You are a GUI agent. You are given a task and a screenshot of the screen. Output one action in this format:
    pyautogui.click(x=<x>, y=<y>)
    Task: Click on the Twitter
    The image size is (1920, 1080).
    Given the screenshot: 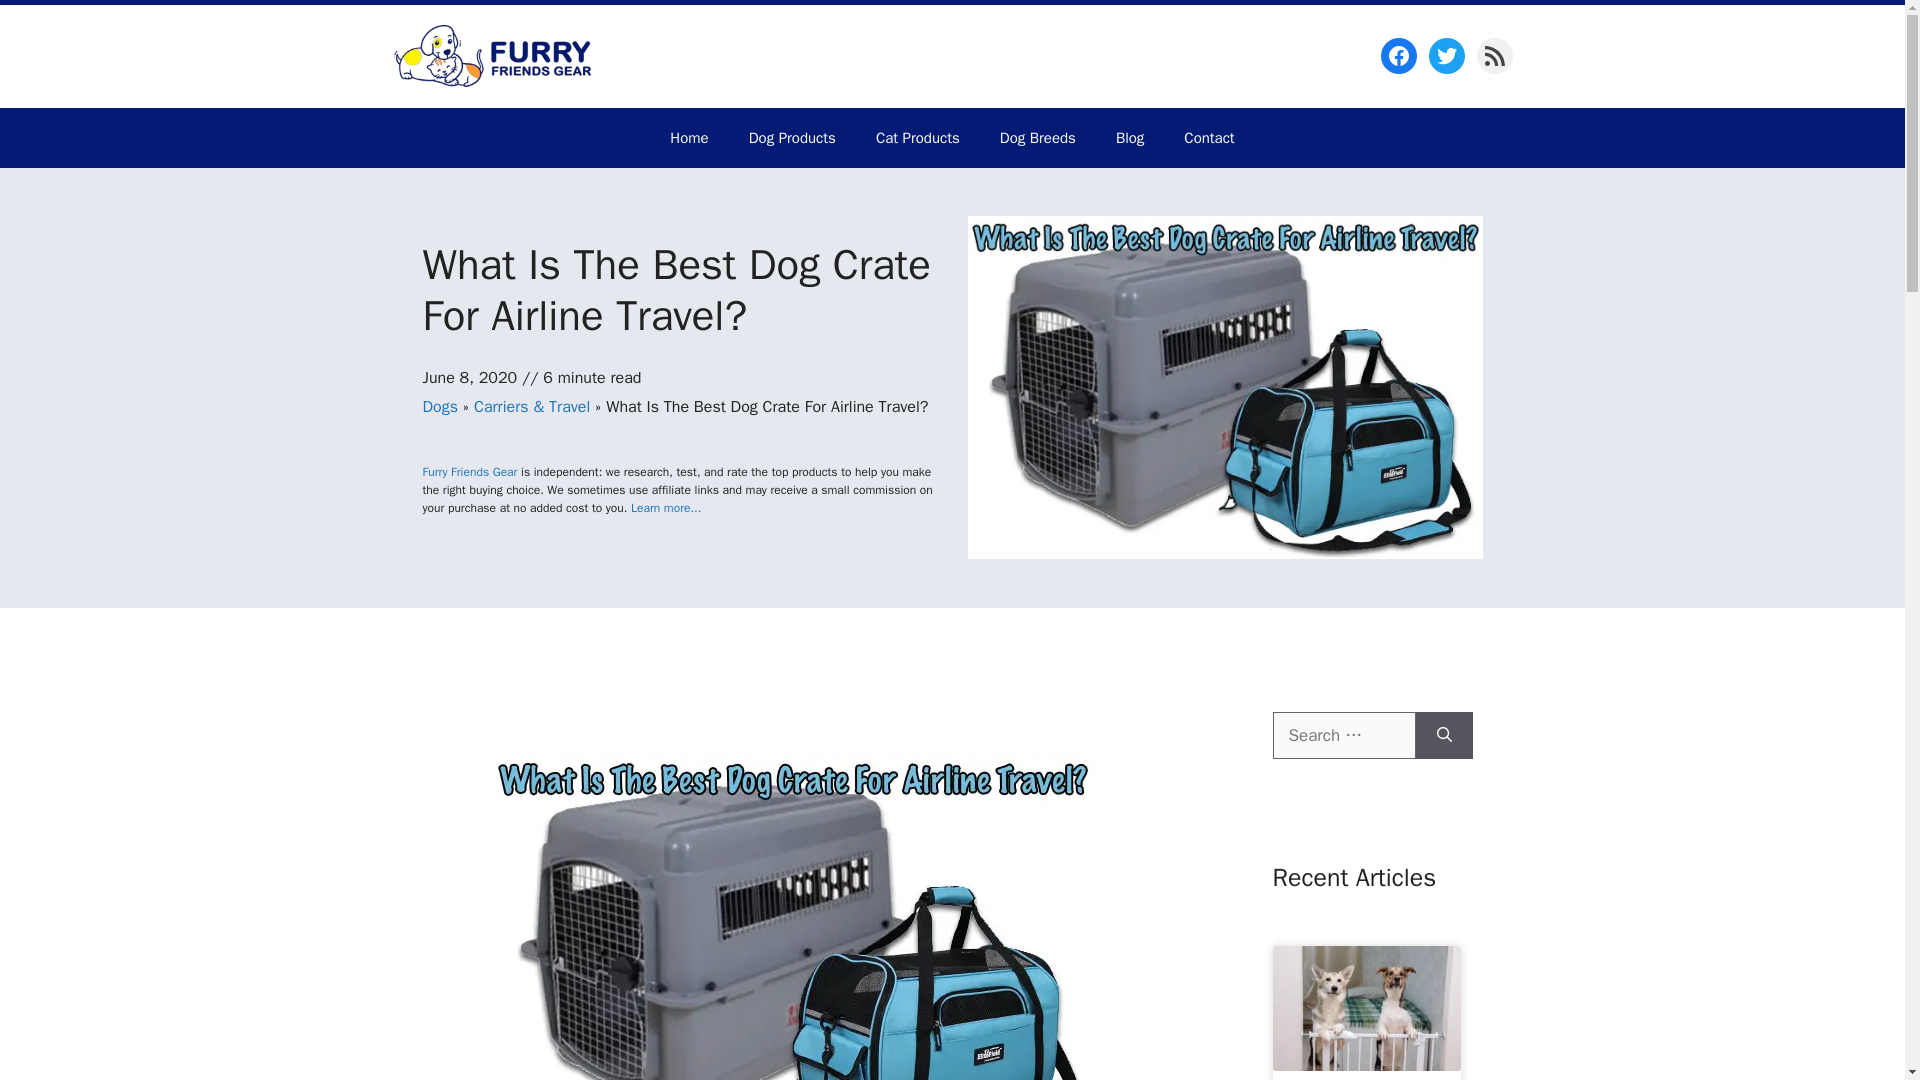 What is the action you would take?
    pyautogui.click(x=1446, y=56)
    